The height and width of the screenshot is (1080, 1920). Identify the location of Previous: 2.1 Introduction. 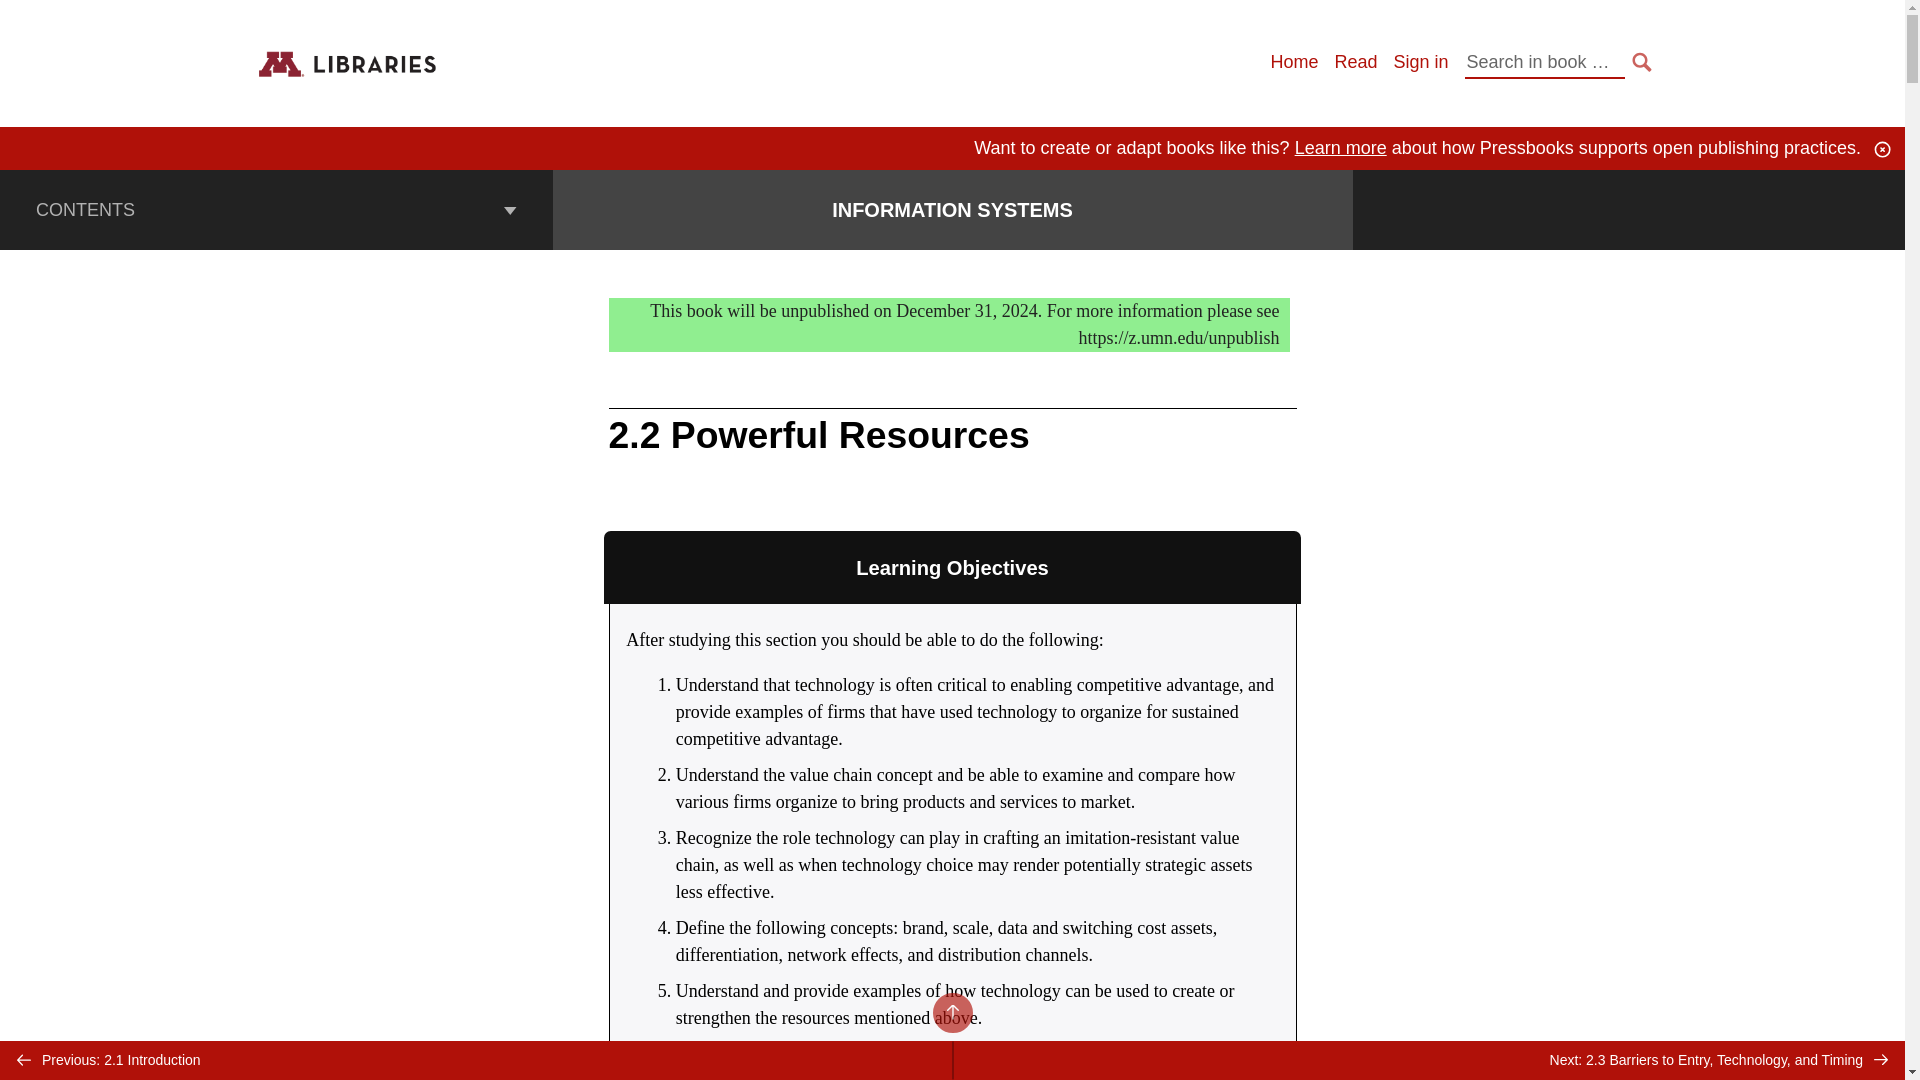
(476, 1060).